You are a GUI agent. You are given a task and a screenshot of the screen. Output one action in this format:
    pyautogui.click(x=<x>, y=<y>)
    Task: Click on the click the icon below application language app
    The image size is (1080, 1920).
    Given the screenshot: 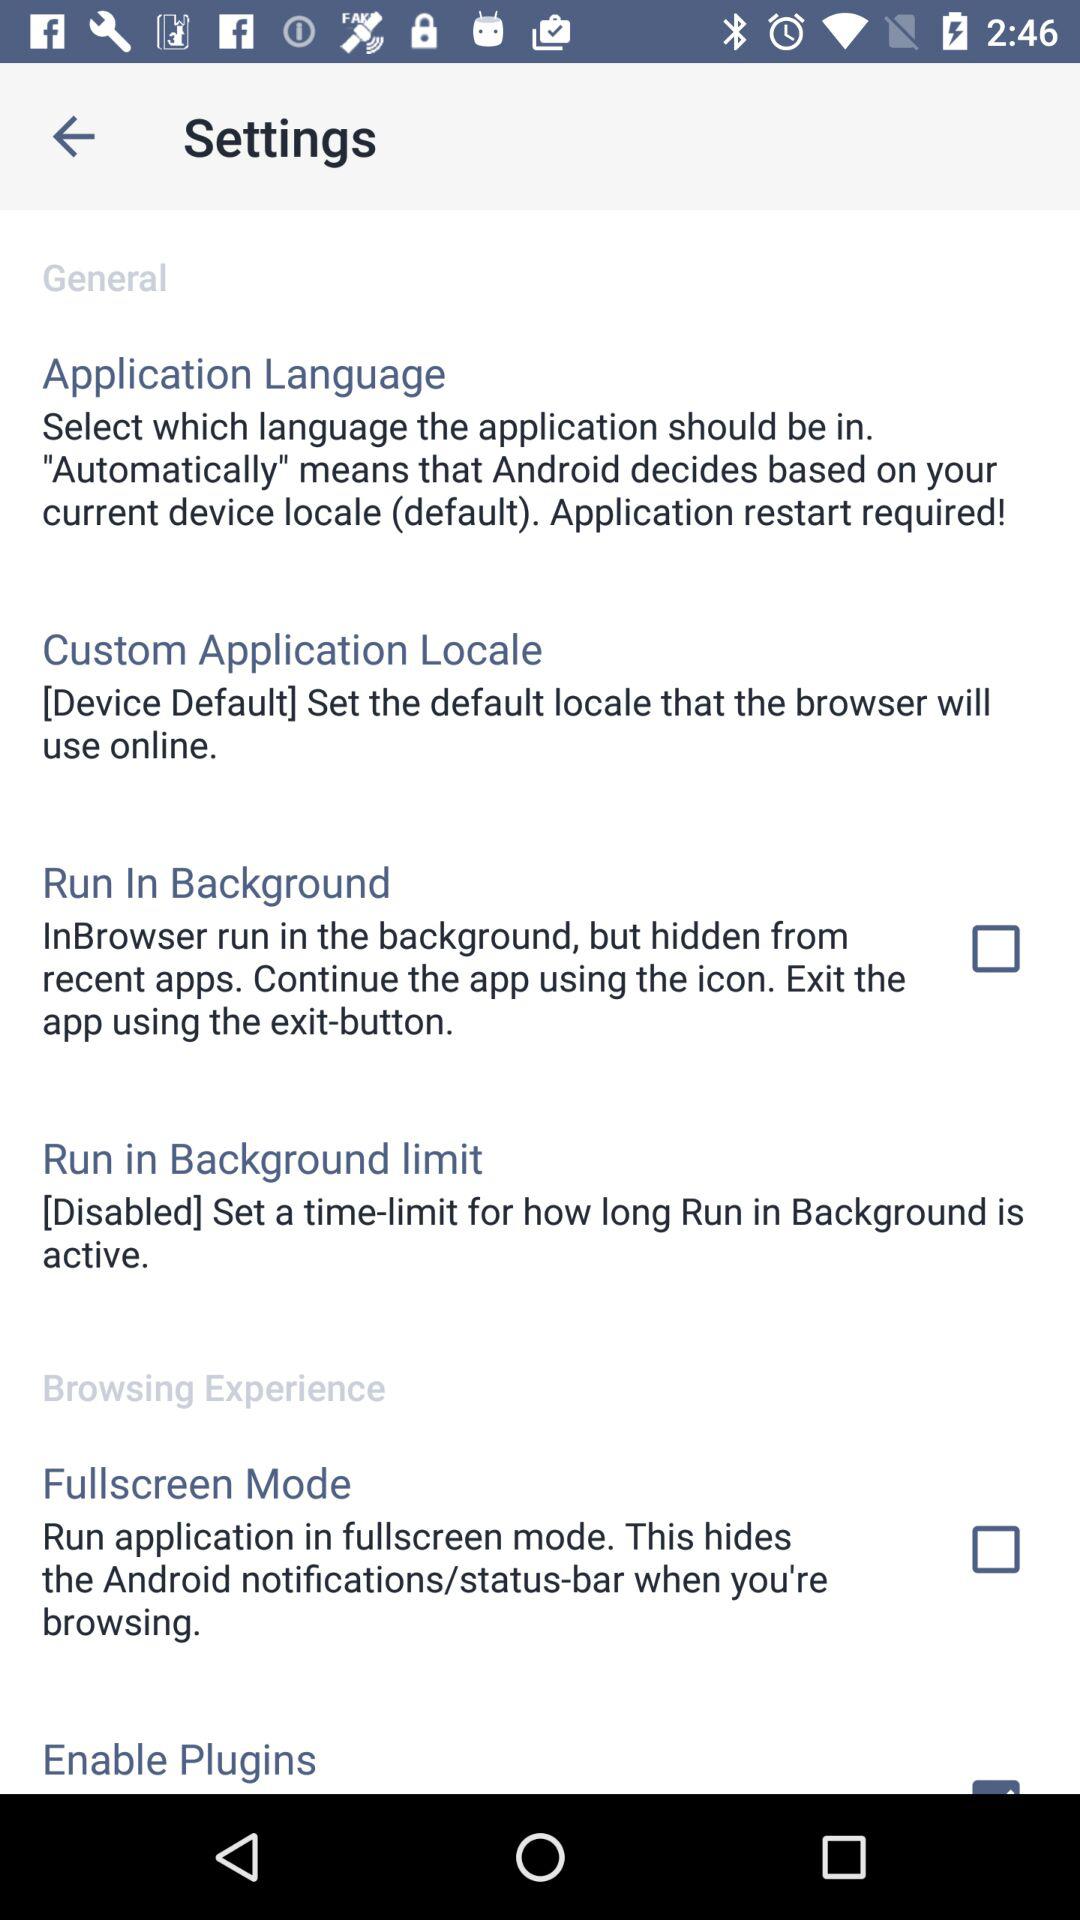 What is the action you would take?
    pyautogui.click(x=540, y=468)
    